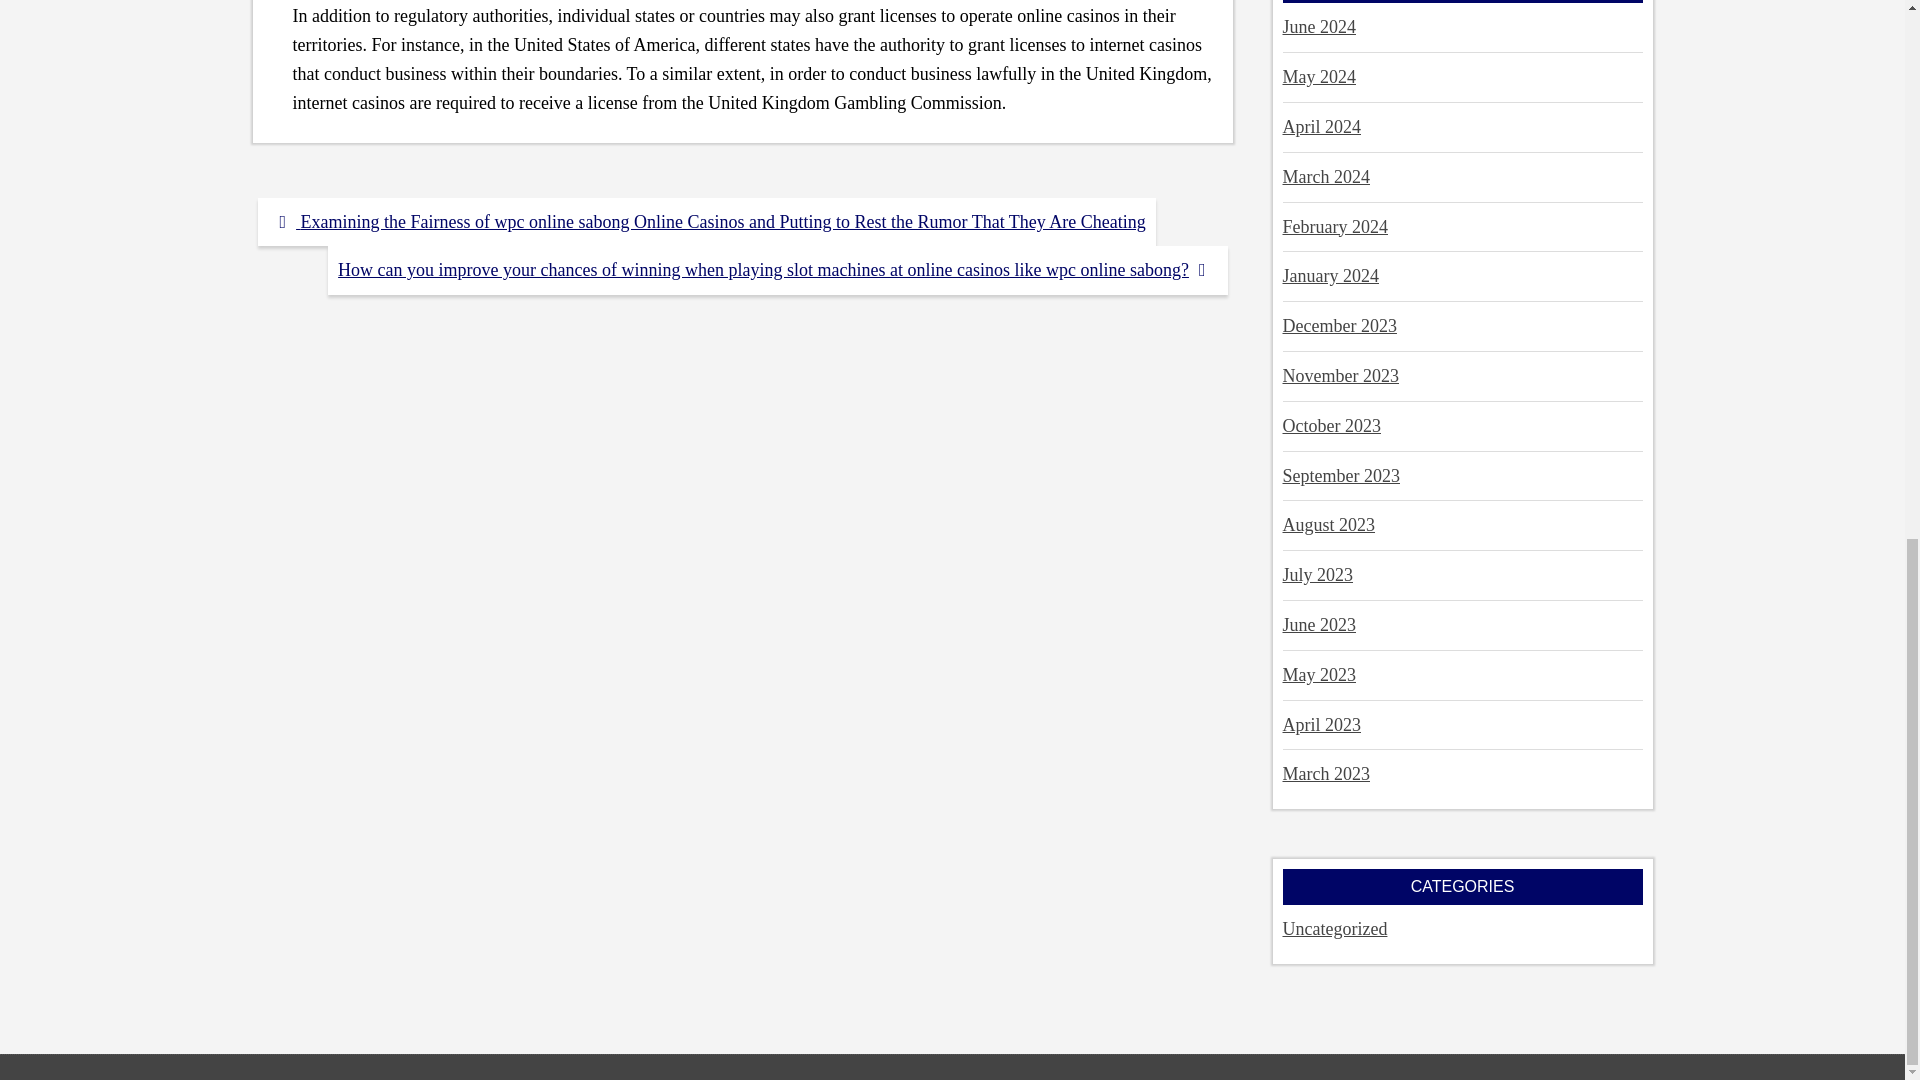 Image resolution: width=1920 pixels, height=1080 pixels. I want to click on July 2023, so click(1318, 574).